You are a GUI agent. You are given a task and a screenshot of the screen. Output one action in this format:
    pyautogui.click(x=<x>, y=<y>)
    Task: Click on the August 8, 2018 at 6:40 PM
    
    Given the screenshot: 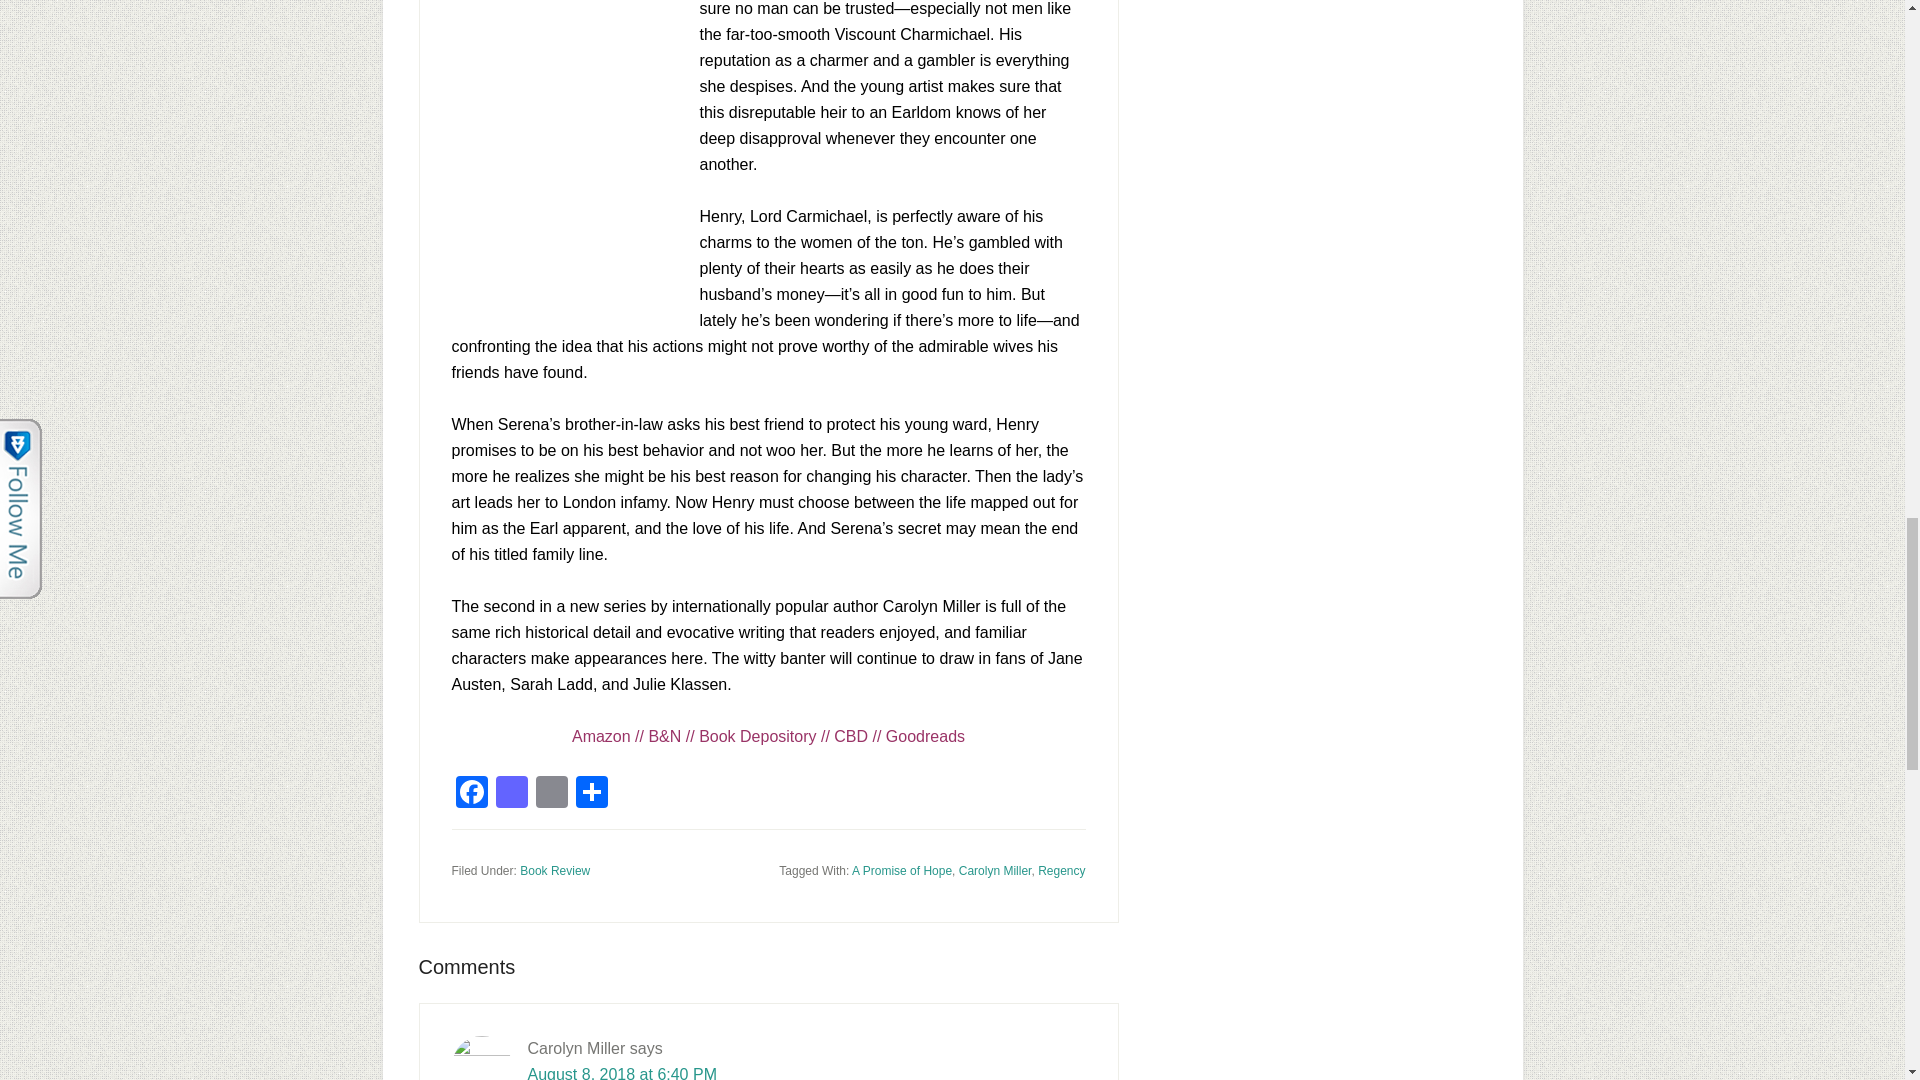 What is the action you would take?
    pyautogui.click(x=622, y=1072)
    